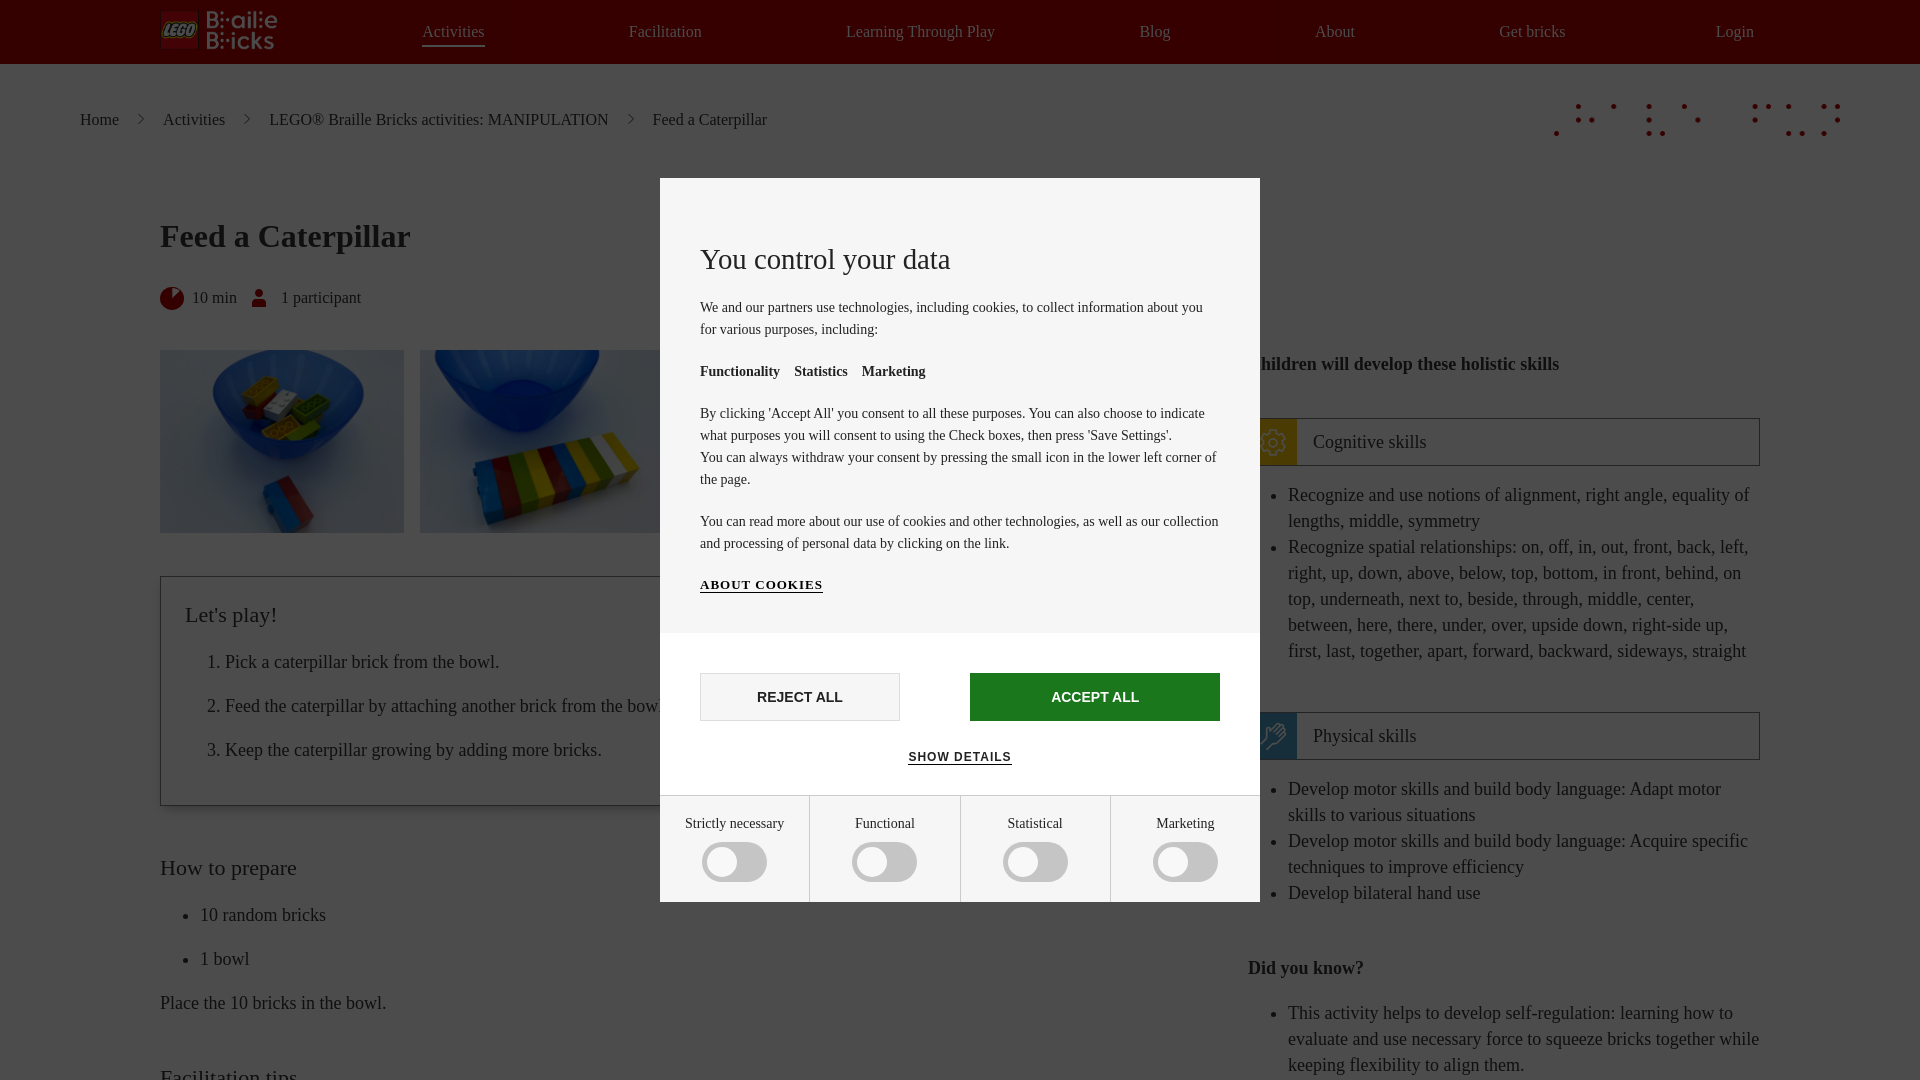 The image size is (1920, 1080). Describe the element at coordinates (800, 696) in the screenshot. I see `REJECT ALL` at that location.